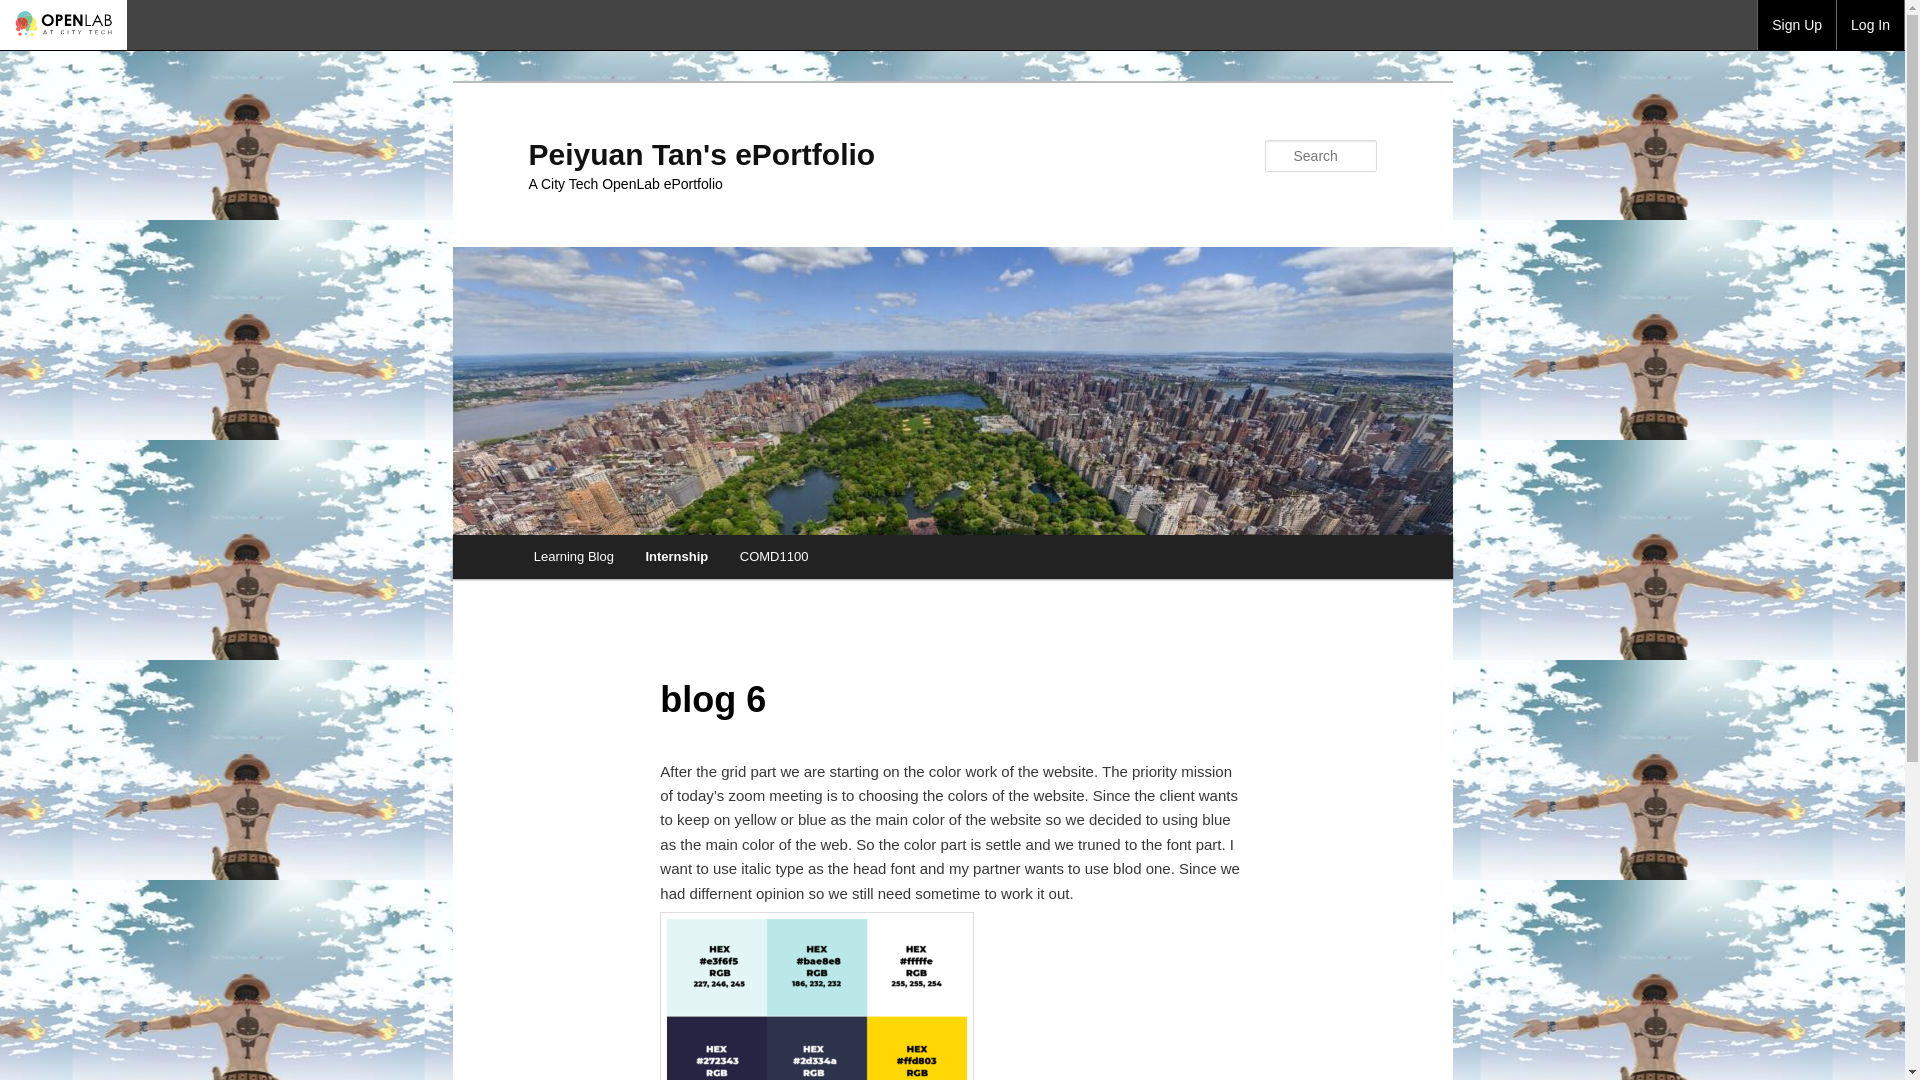 The height and width of the screenshot is (1080, 1920). Describe the element at coordinates (702, 154) in the screenshot. I see `Peiyuan Tan's ePortfolio` at that location.